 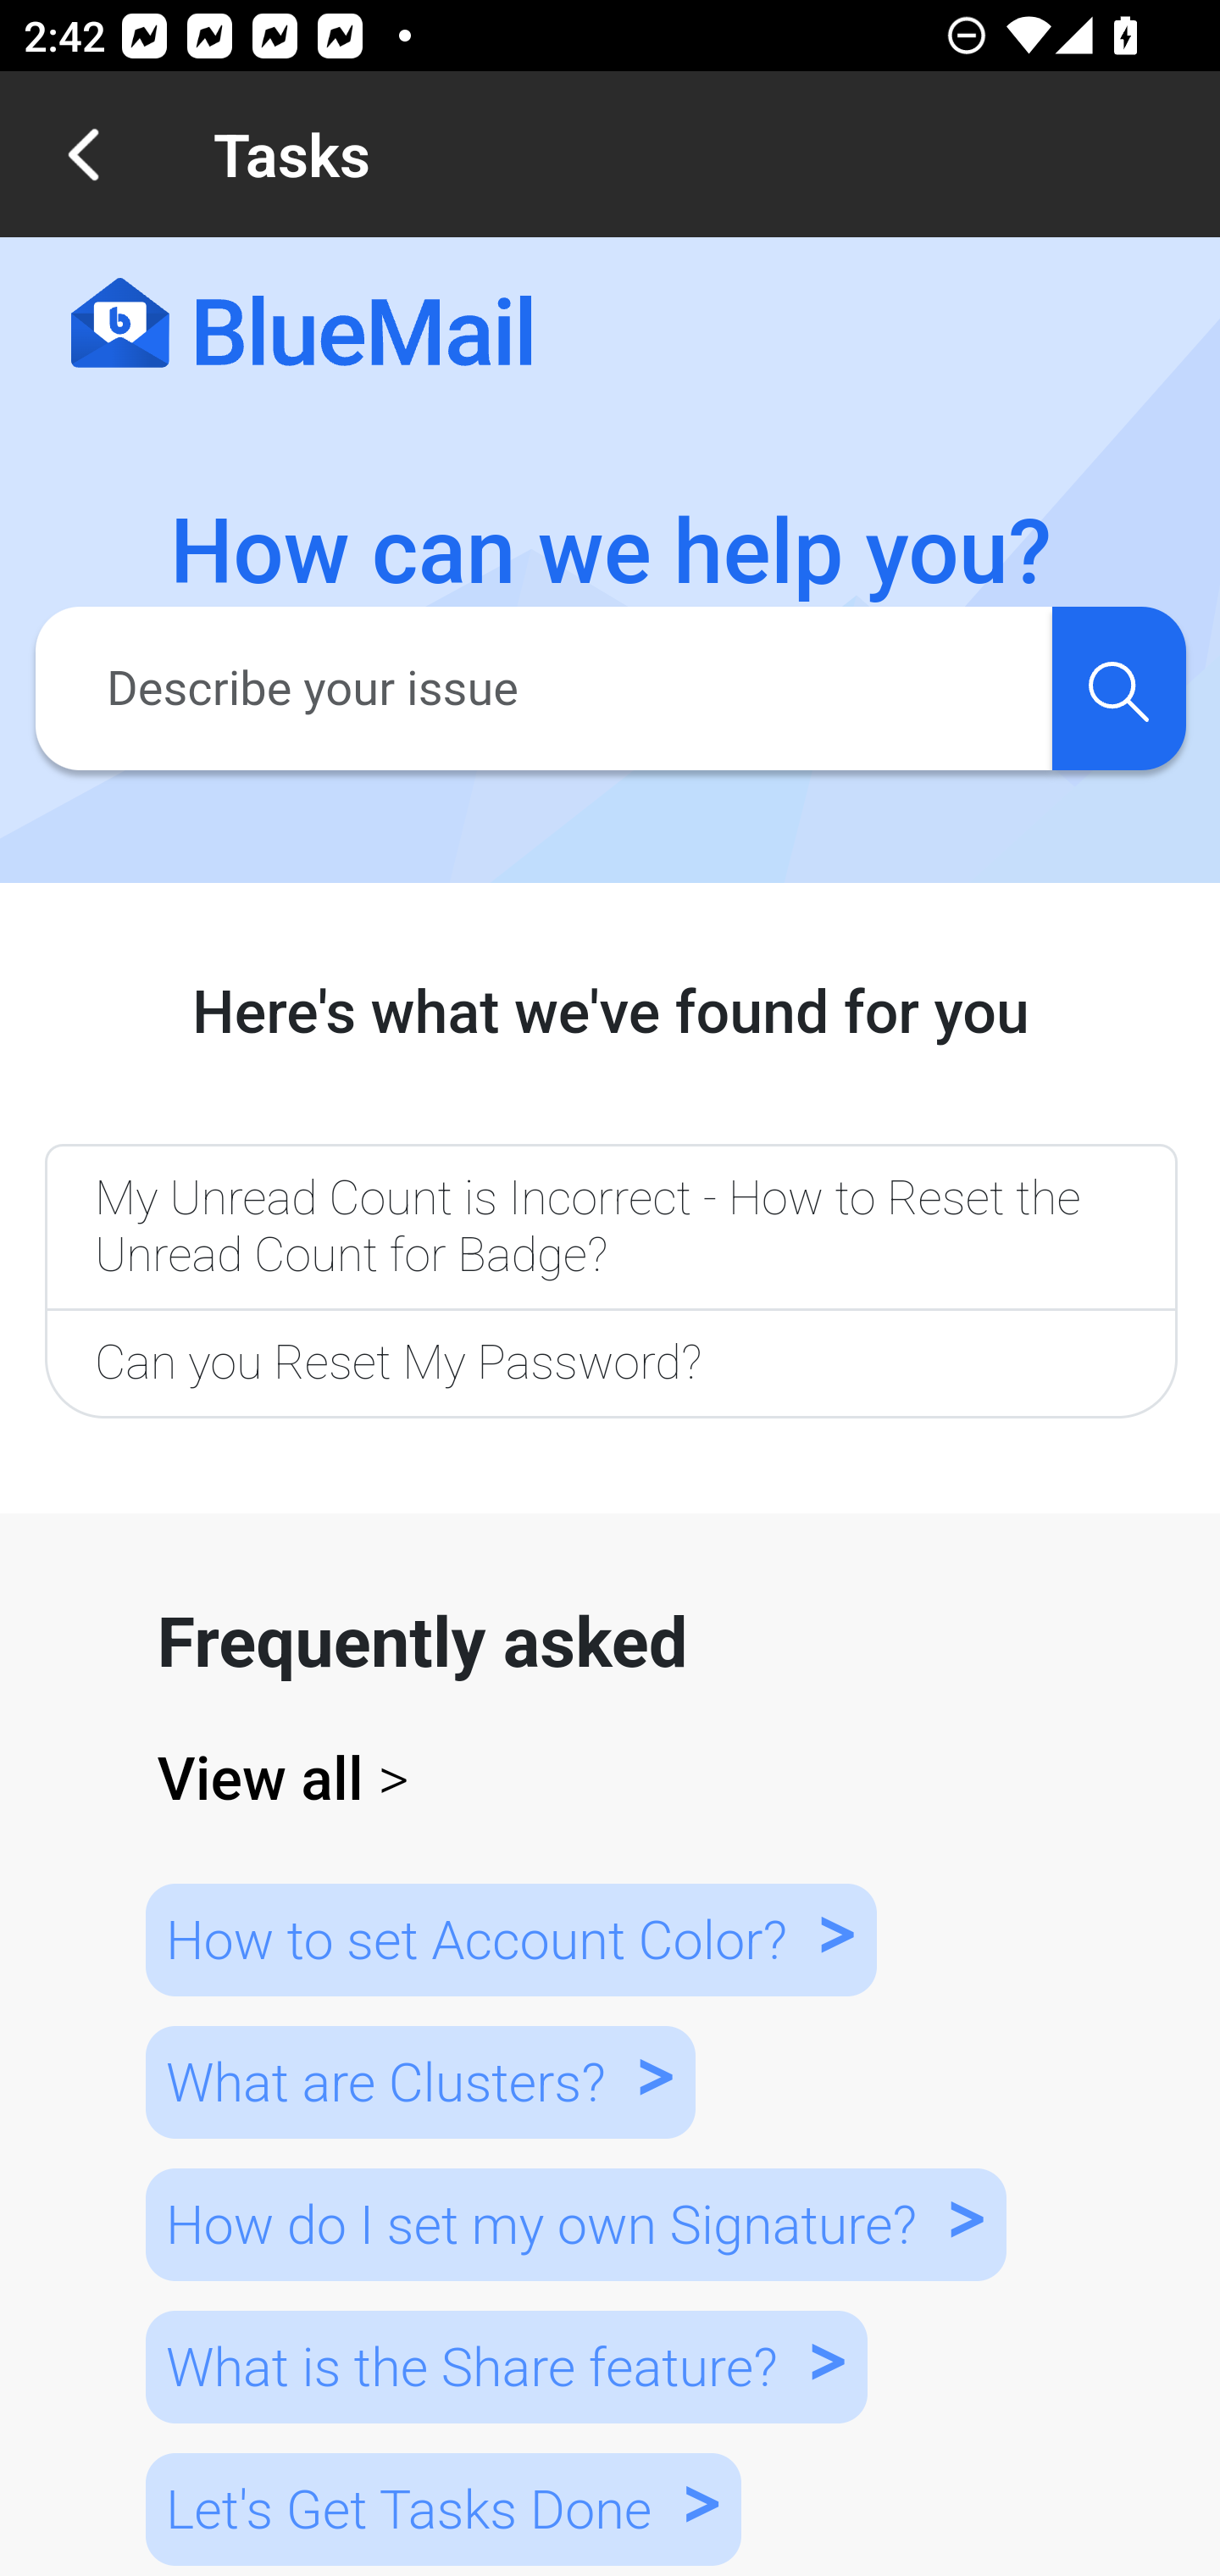 What do you see at coordinates (83, 154) in the screenshot?
I see `Navigate up` at bounding box center [83, 154].